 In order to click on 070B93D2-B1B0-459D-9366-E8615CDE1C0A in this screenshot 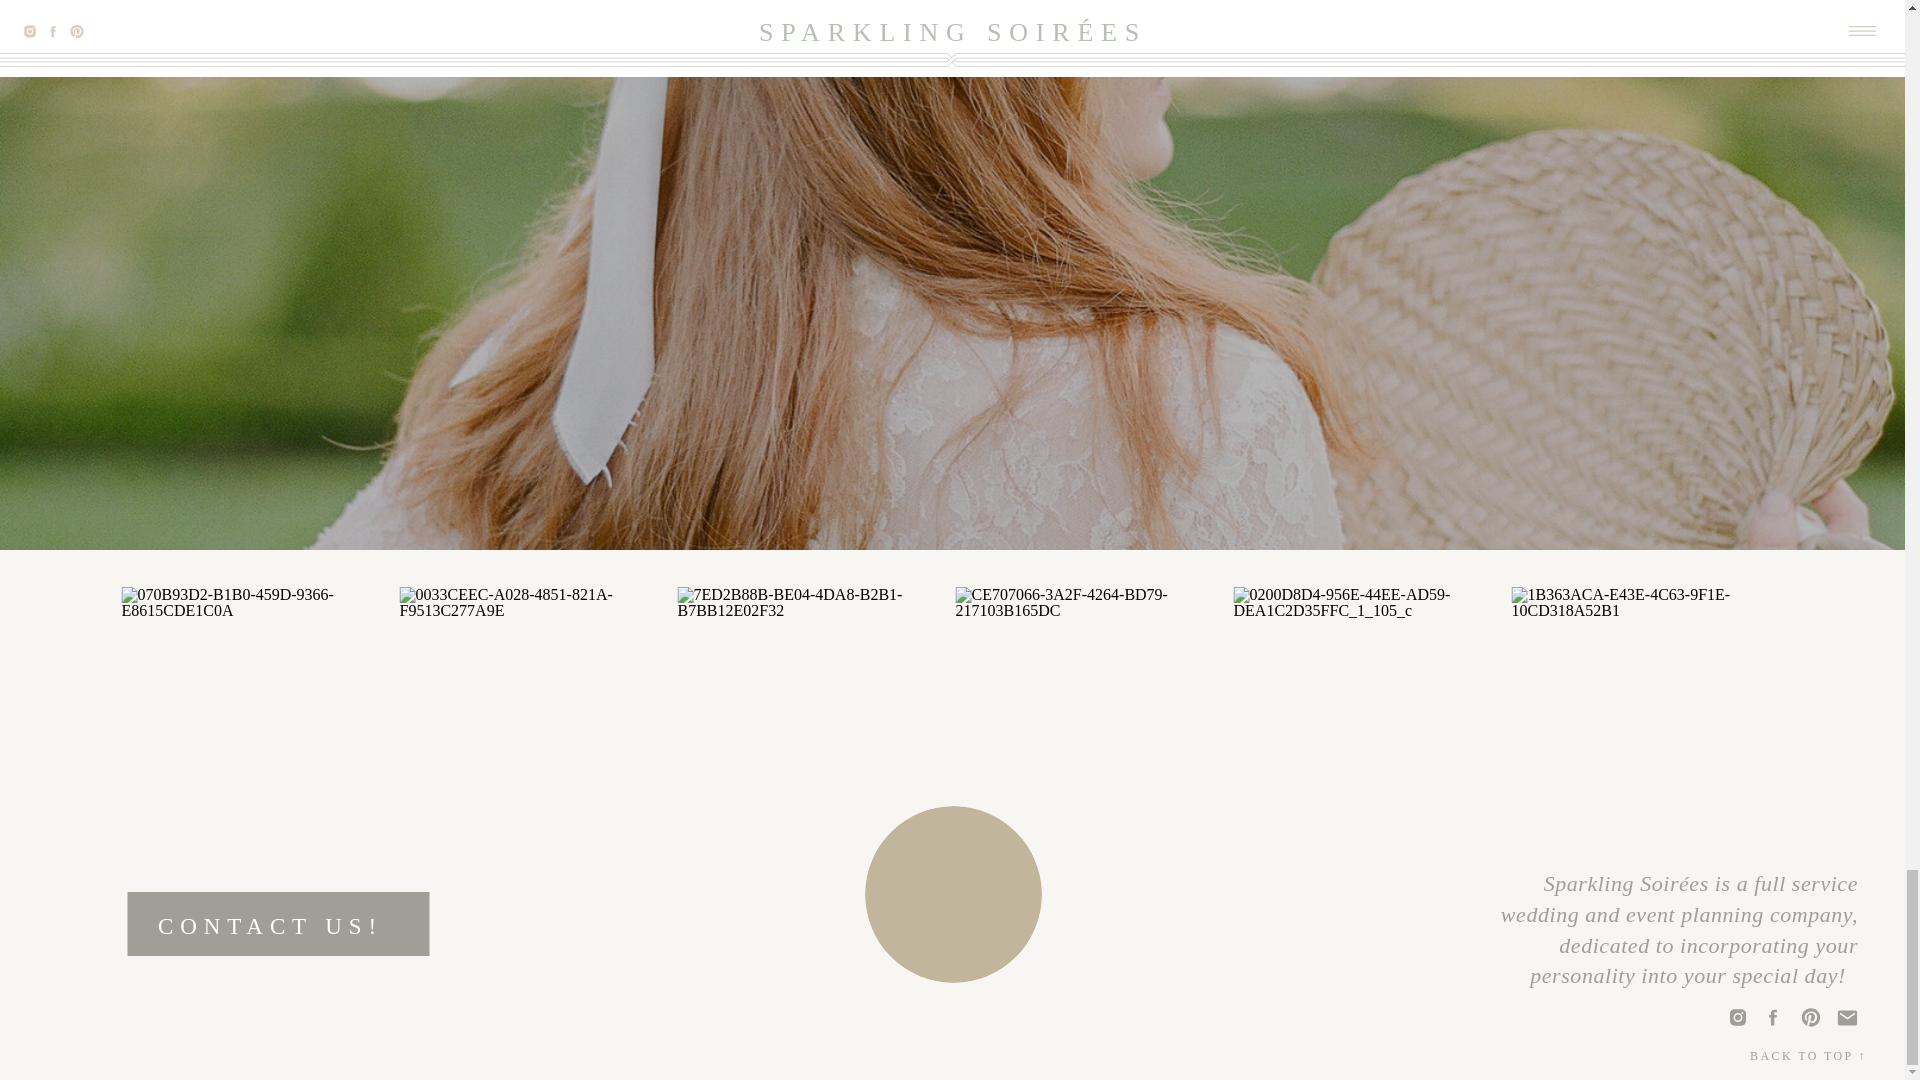, I will do `click(258, 722)`.